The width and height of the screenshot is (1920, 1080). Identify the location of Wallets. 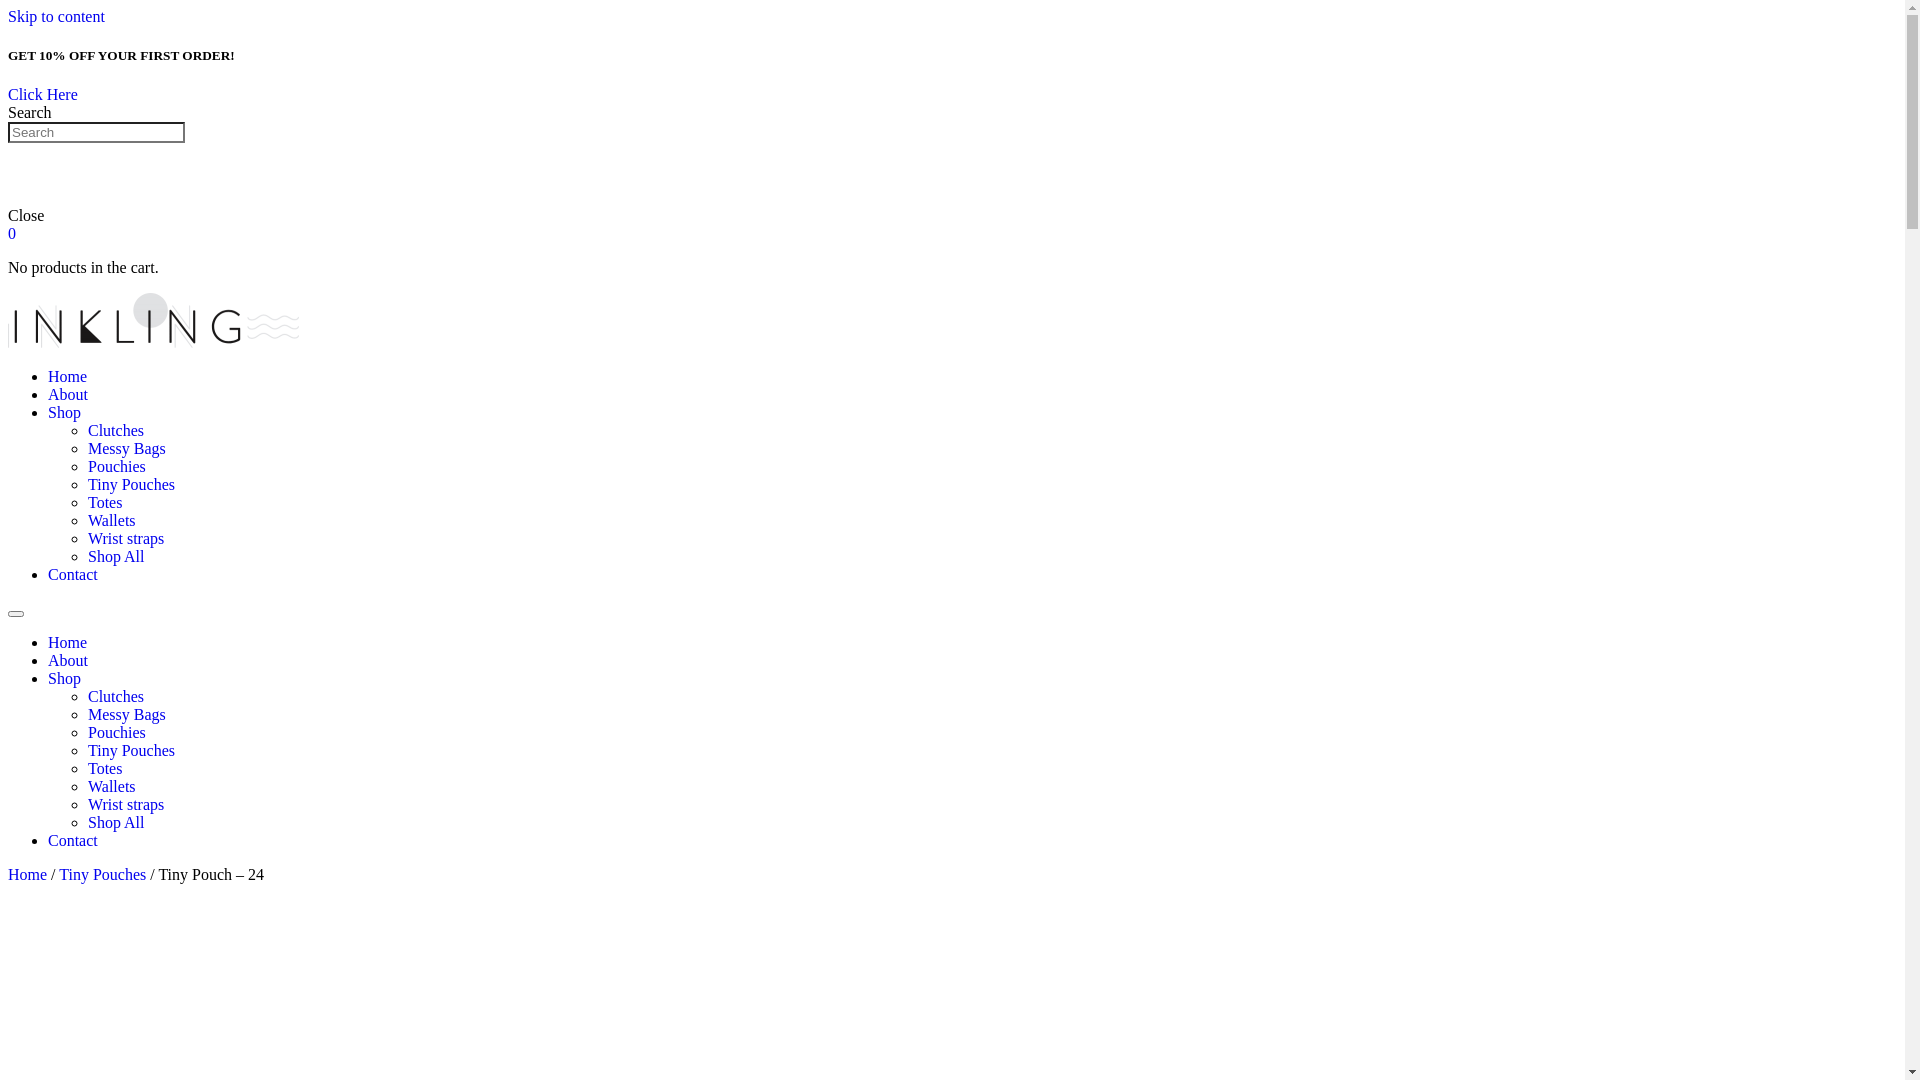
(112, 786).